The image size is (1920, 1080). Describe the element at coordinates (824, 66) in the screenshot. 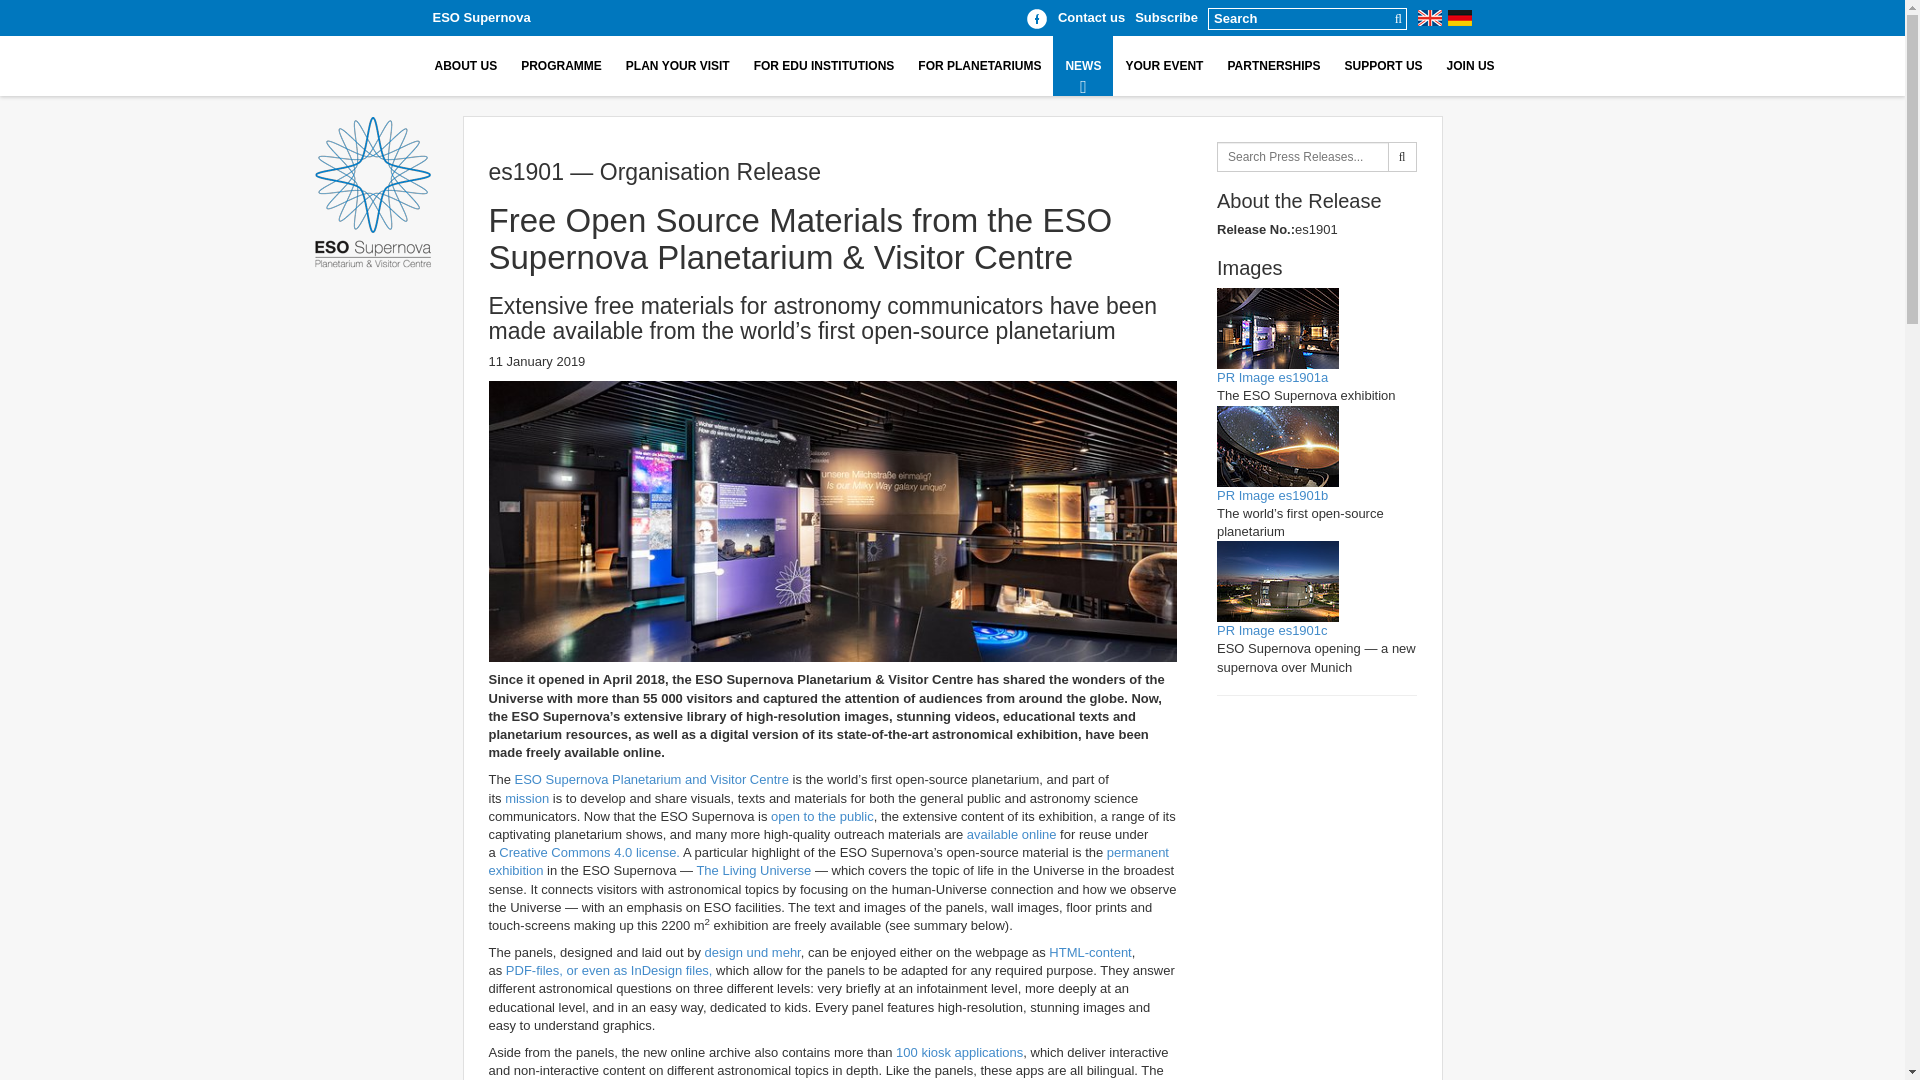

I see `FOR EDU INSTITUTIONS` at that location.